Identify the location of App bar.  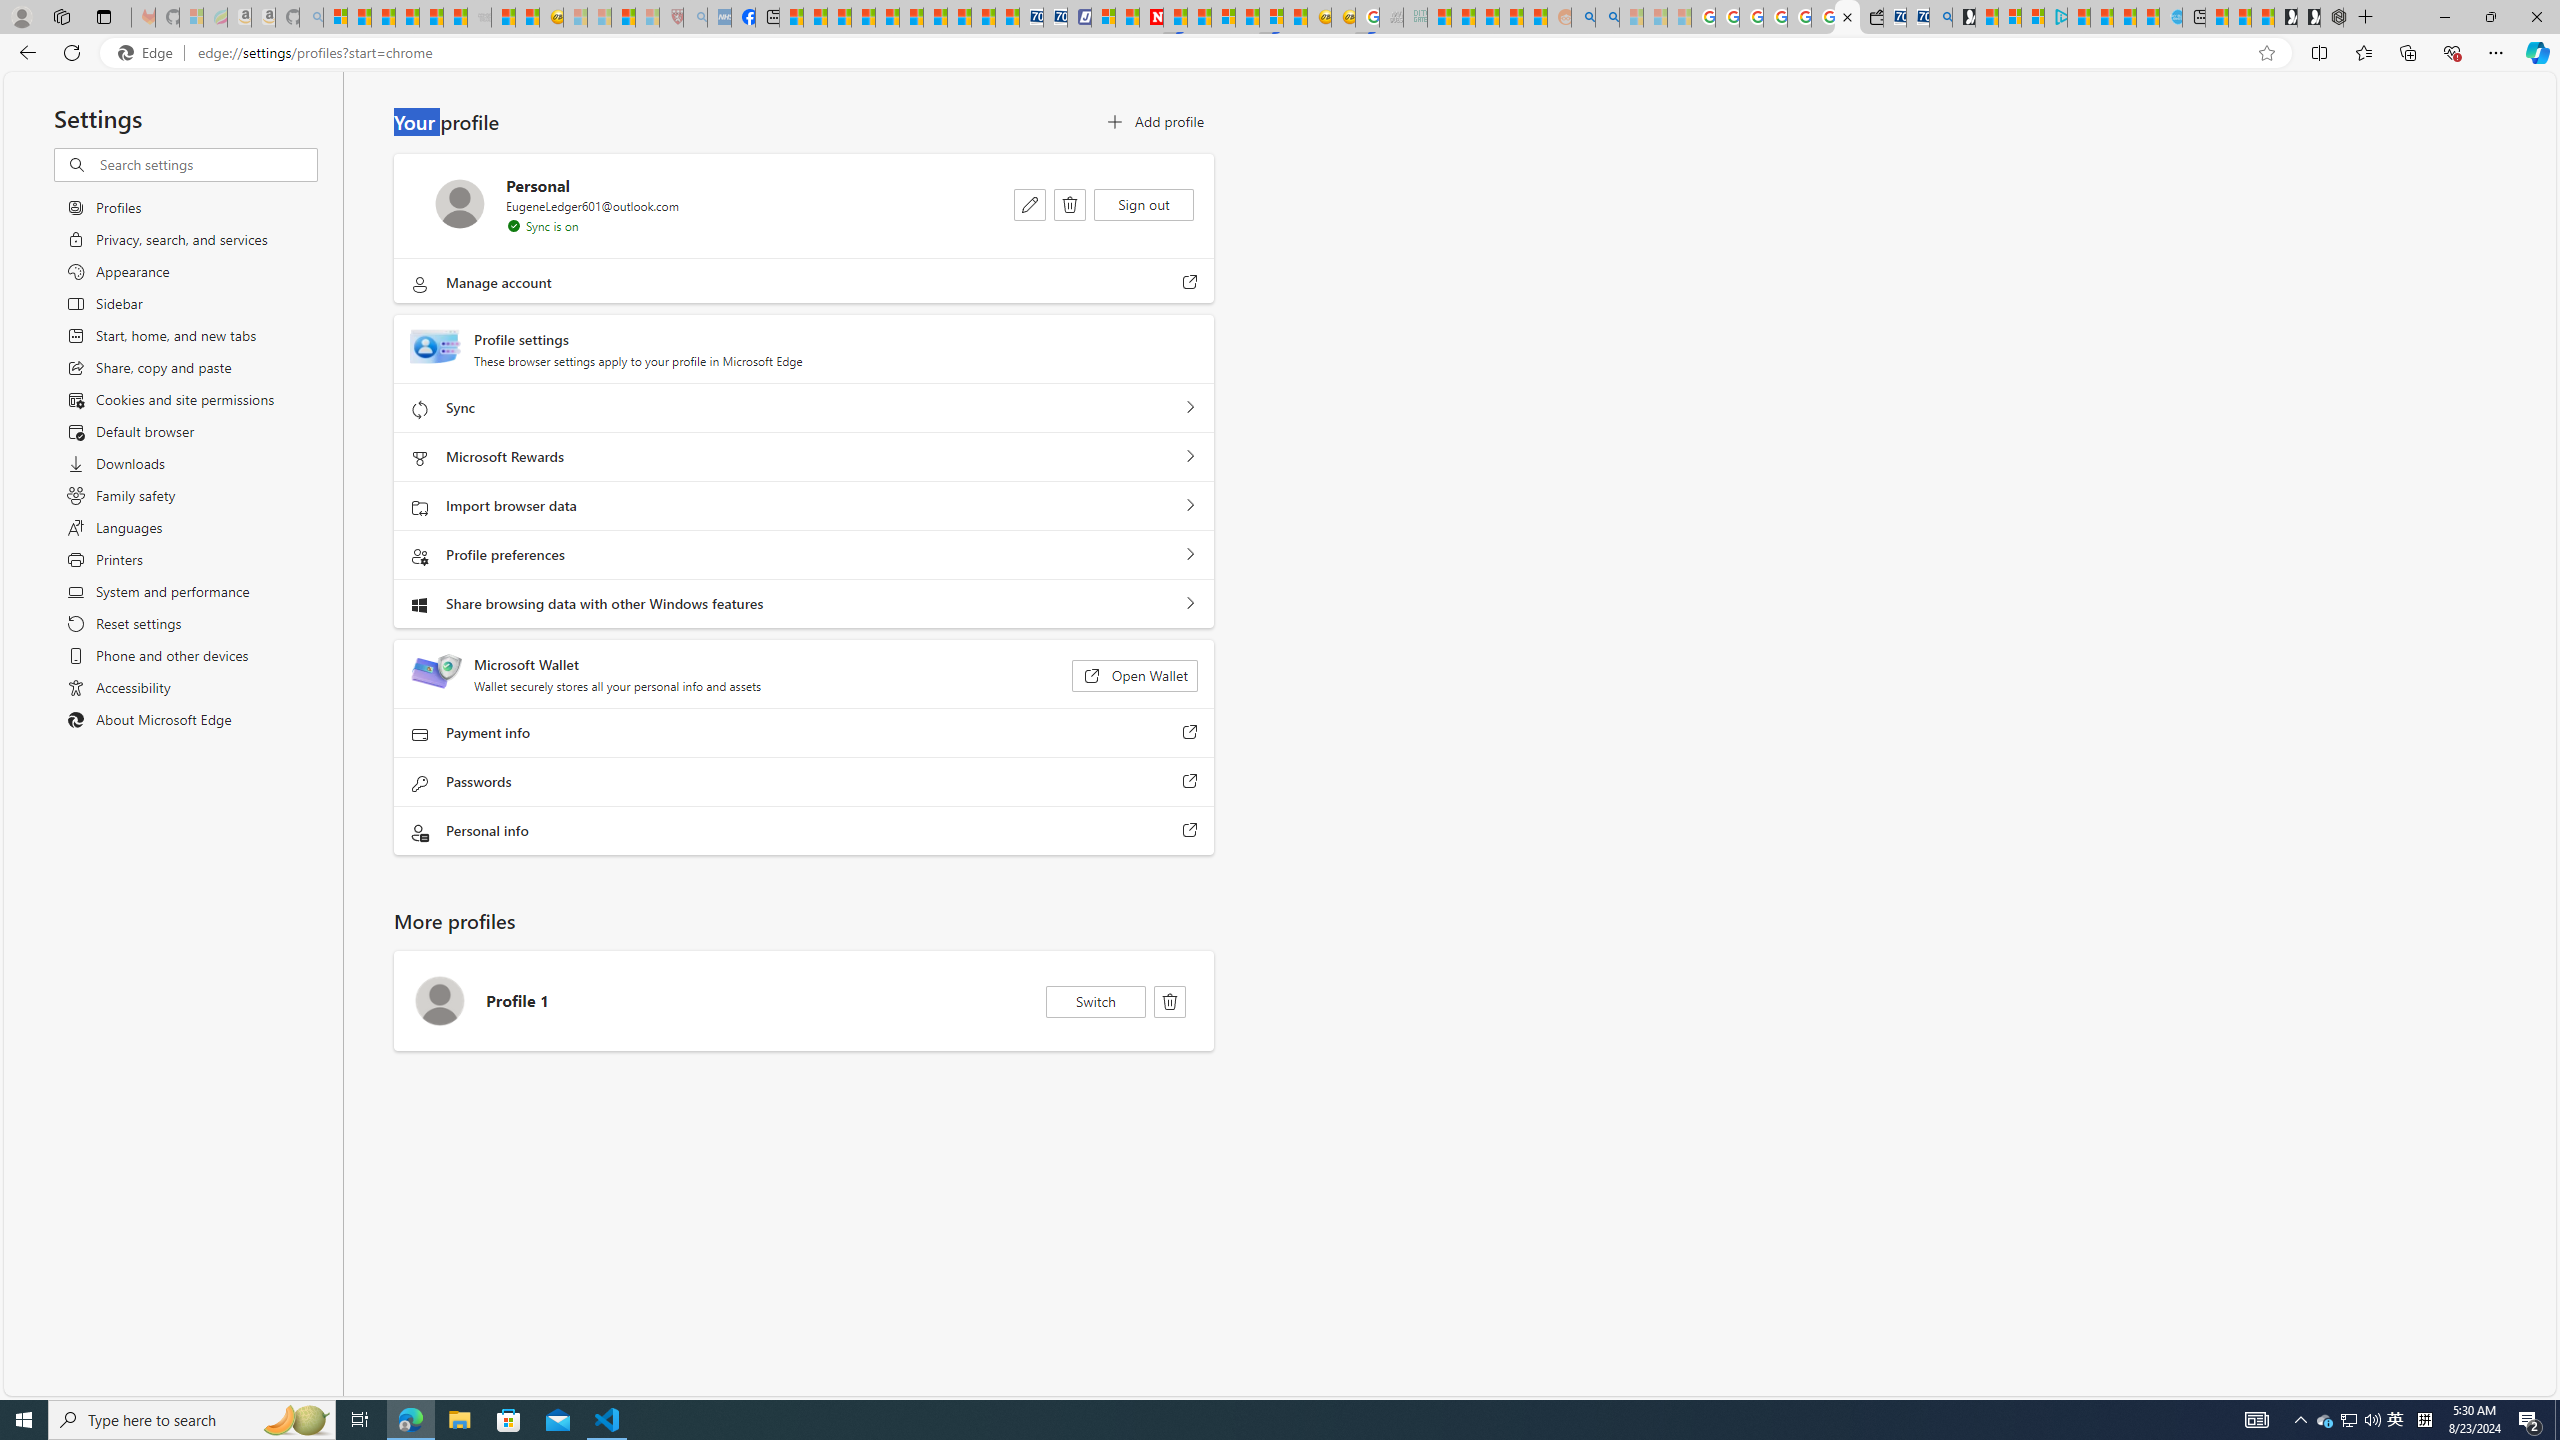
(1280, 53).